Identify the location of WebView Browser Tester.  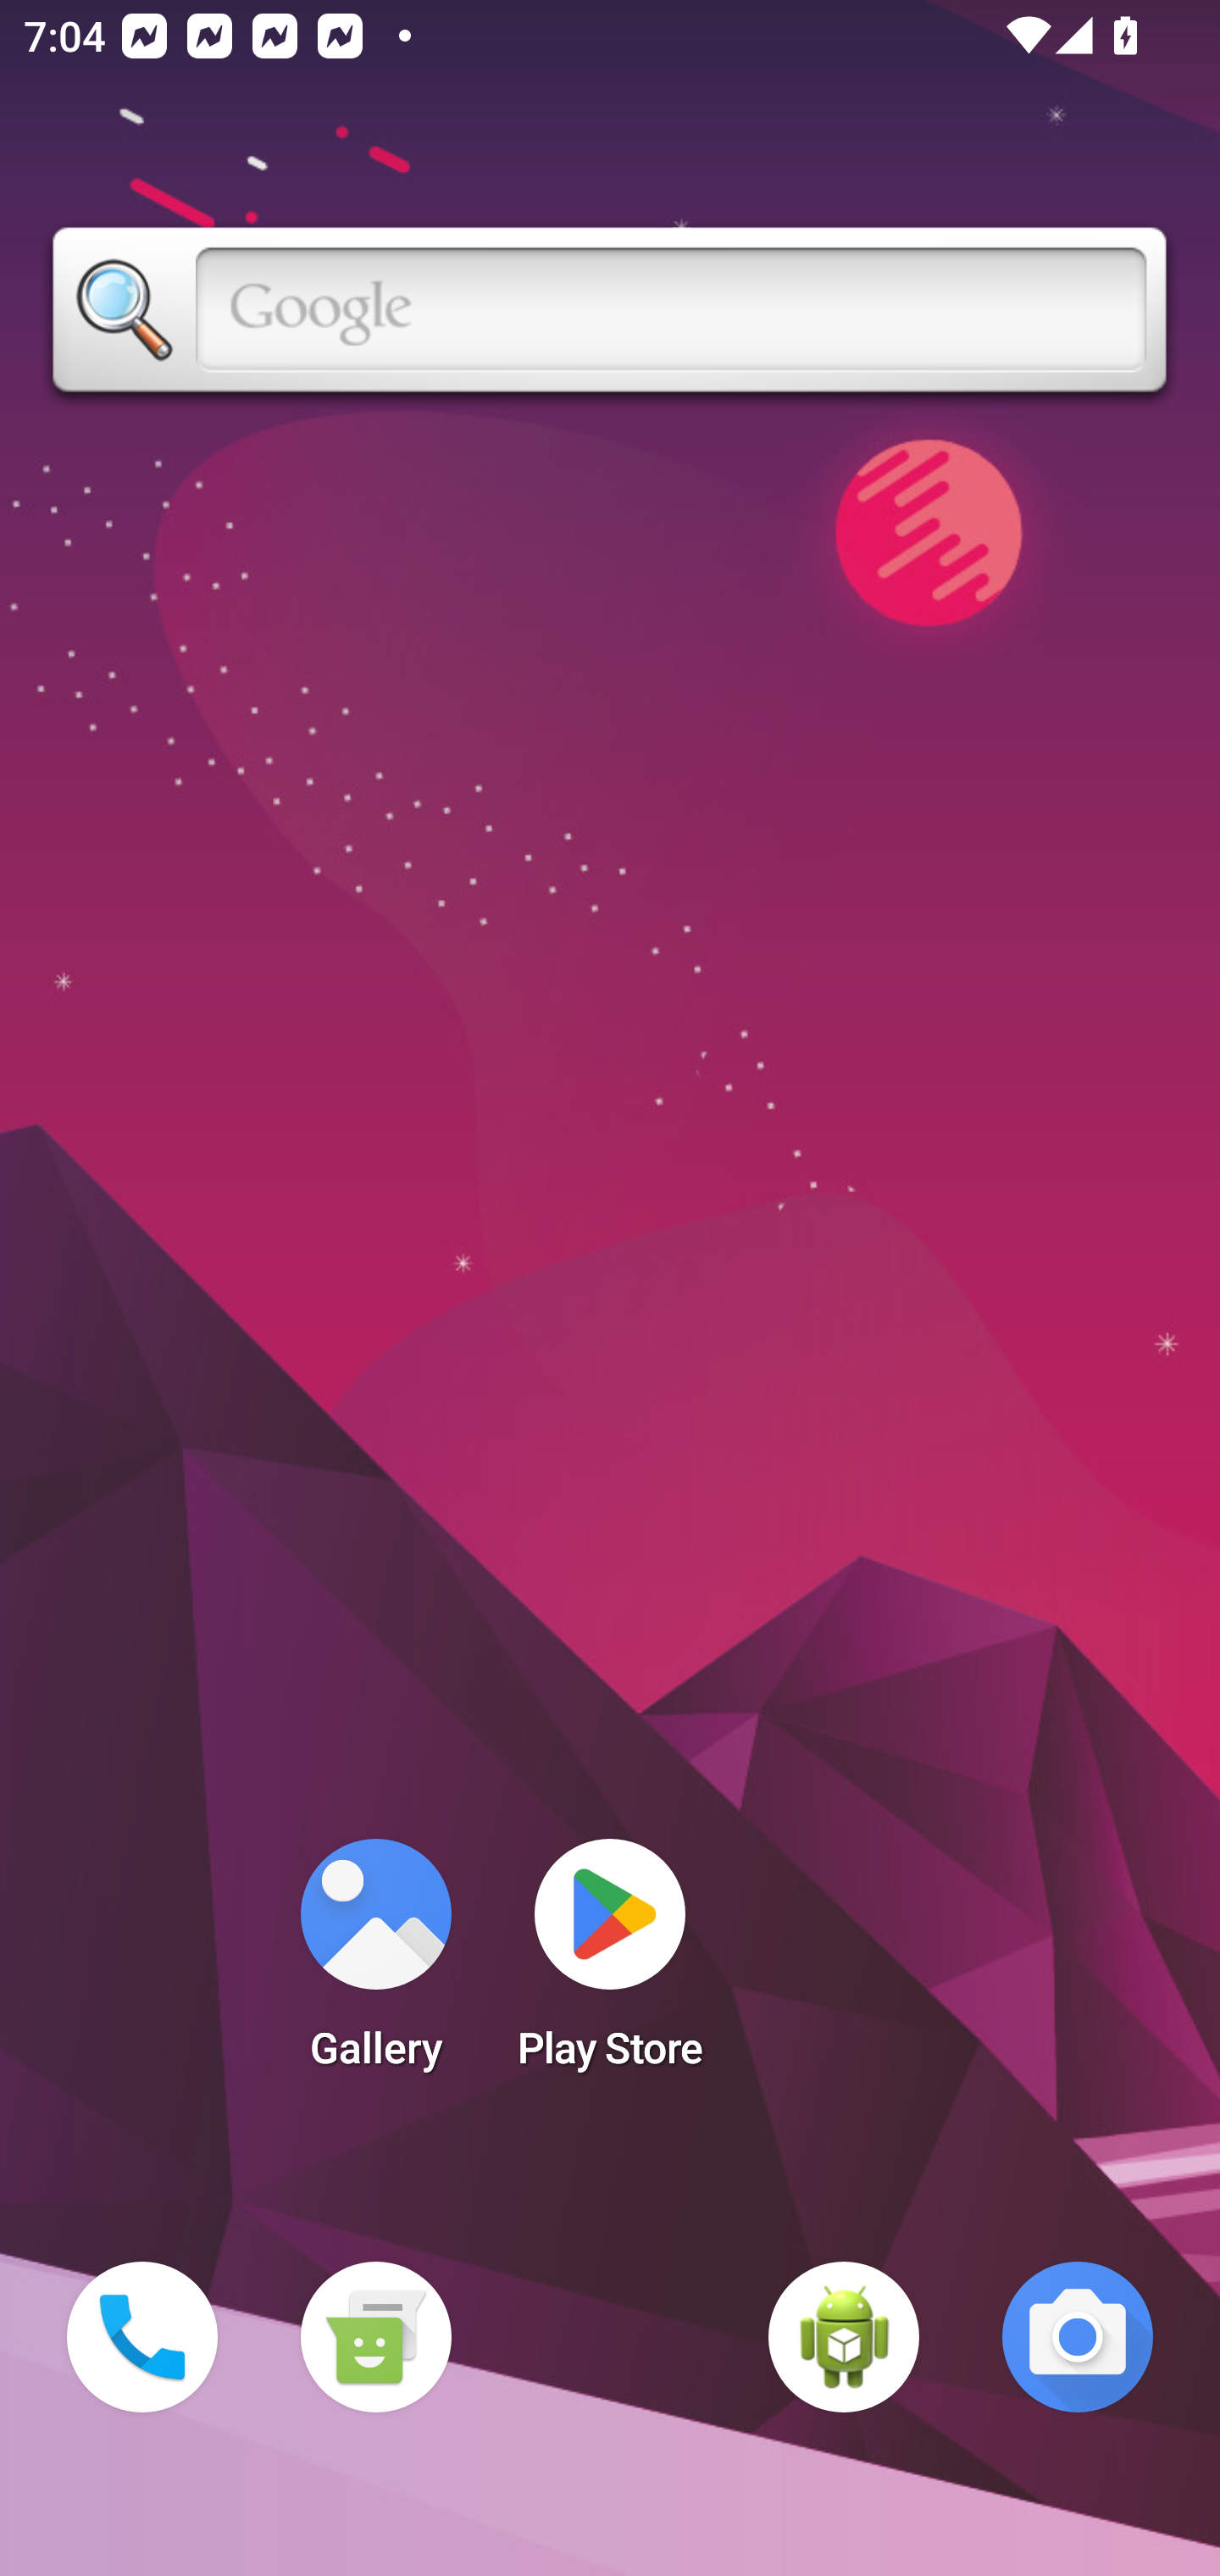
(844, 2337).